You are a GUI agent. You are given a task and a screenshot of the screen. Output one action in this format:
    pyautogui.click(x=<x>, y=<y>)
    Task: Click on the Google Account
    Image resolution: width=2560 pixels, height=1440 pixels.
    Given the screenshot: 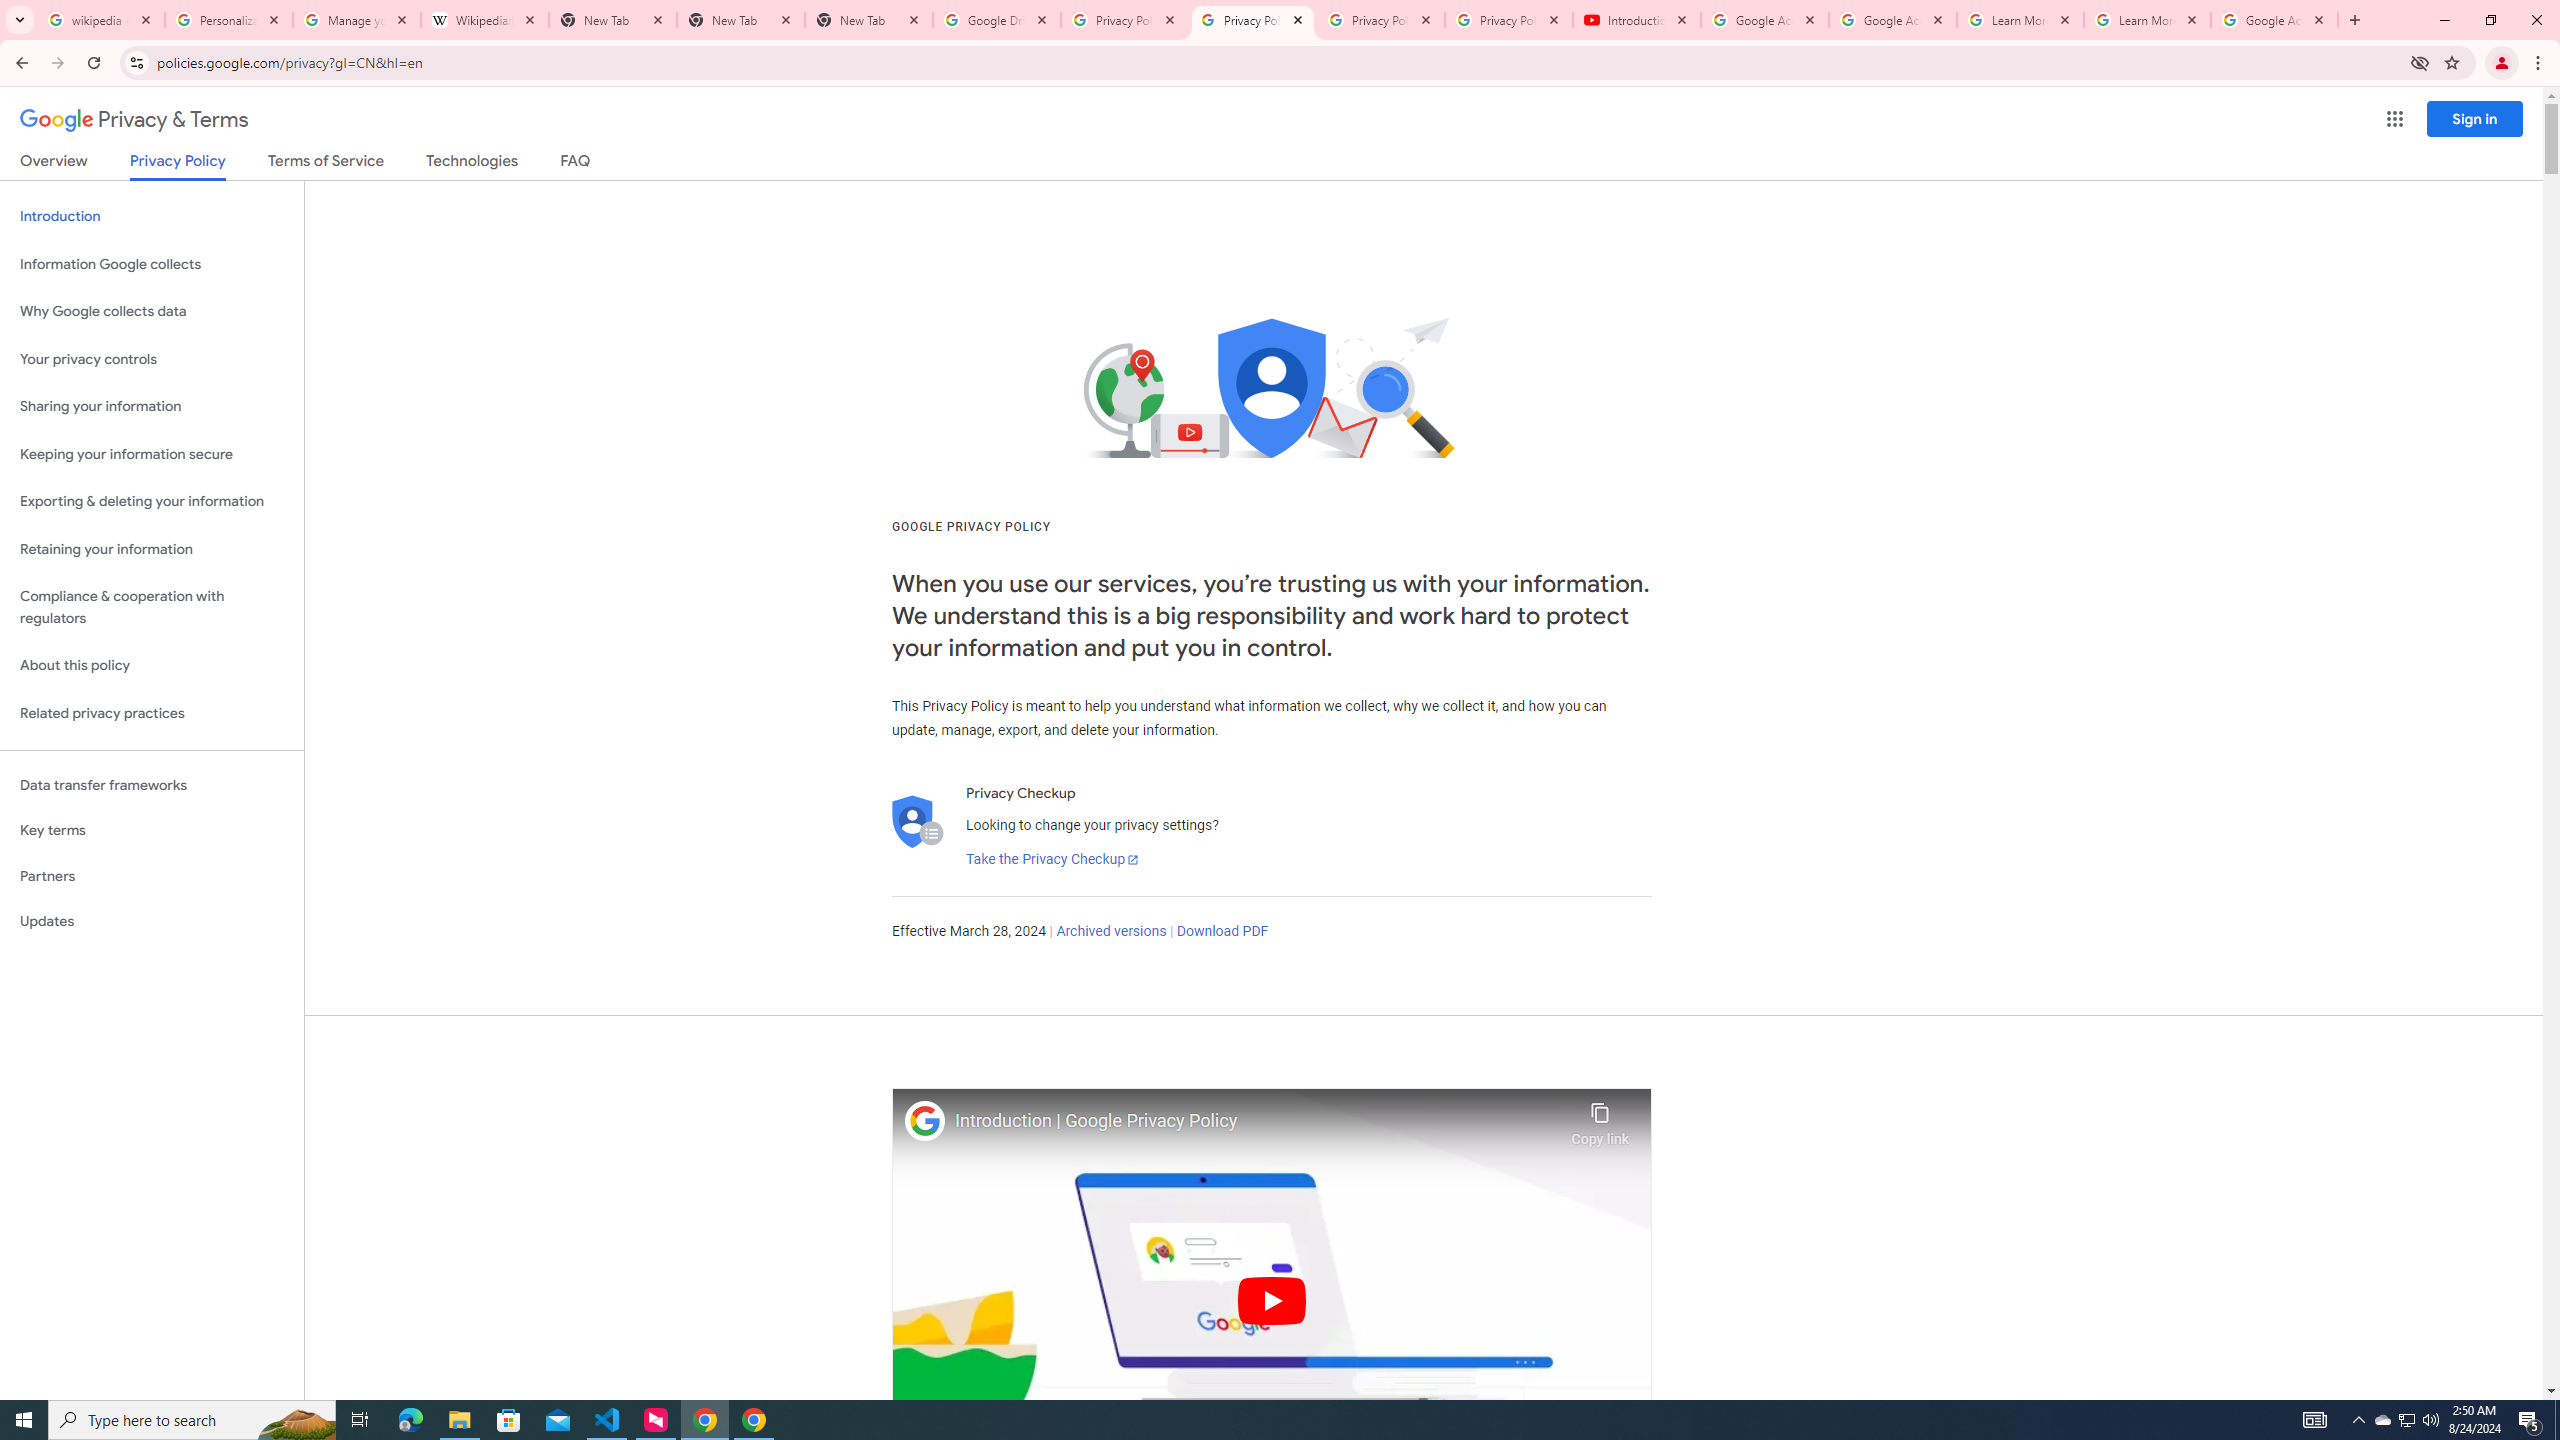 What is the action you would take?
    pyautogui.click(x=2274, y=20)
    